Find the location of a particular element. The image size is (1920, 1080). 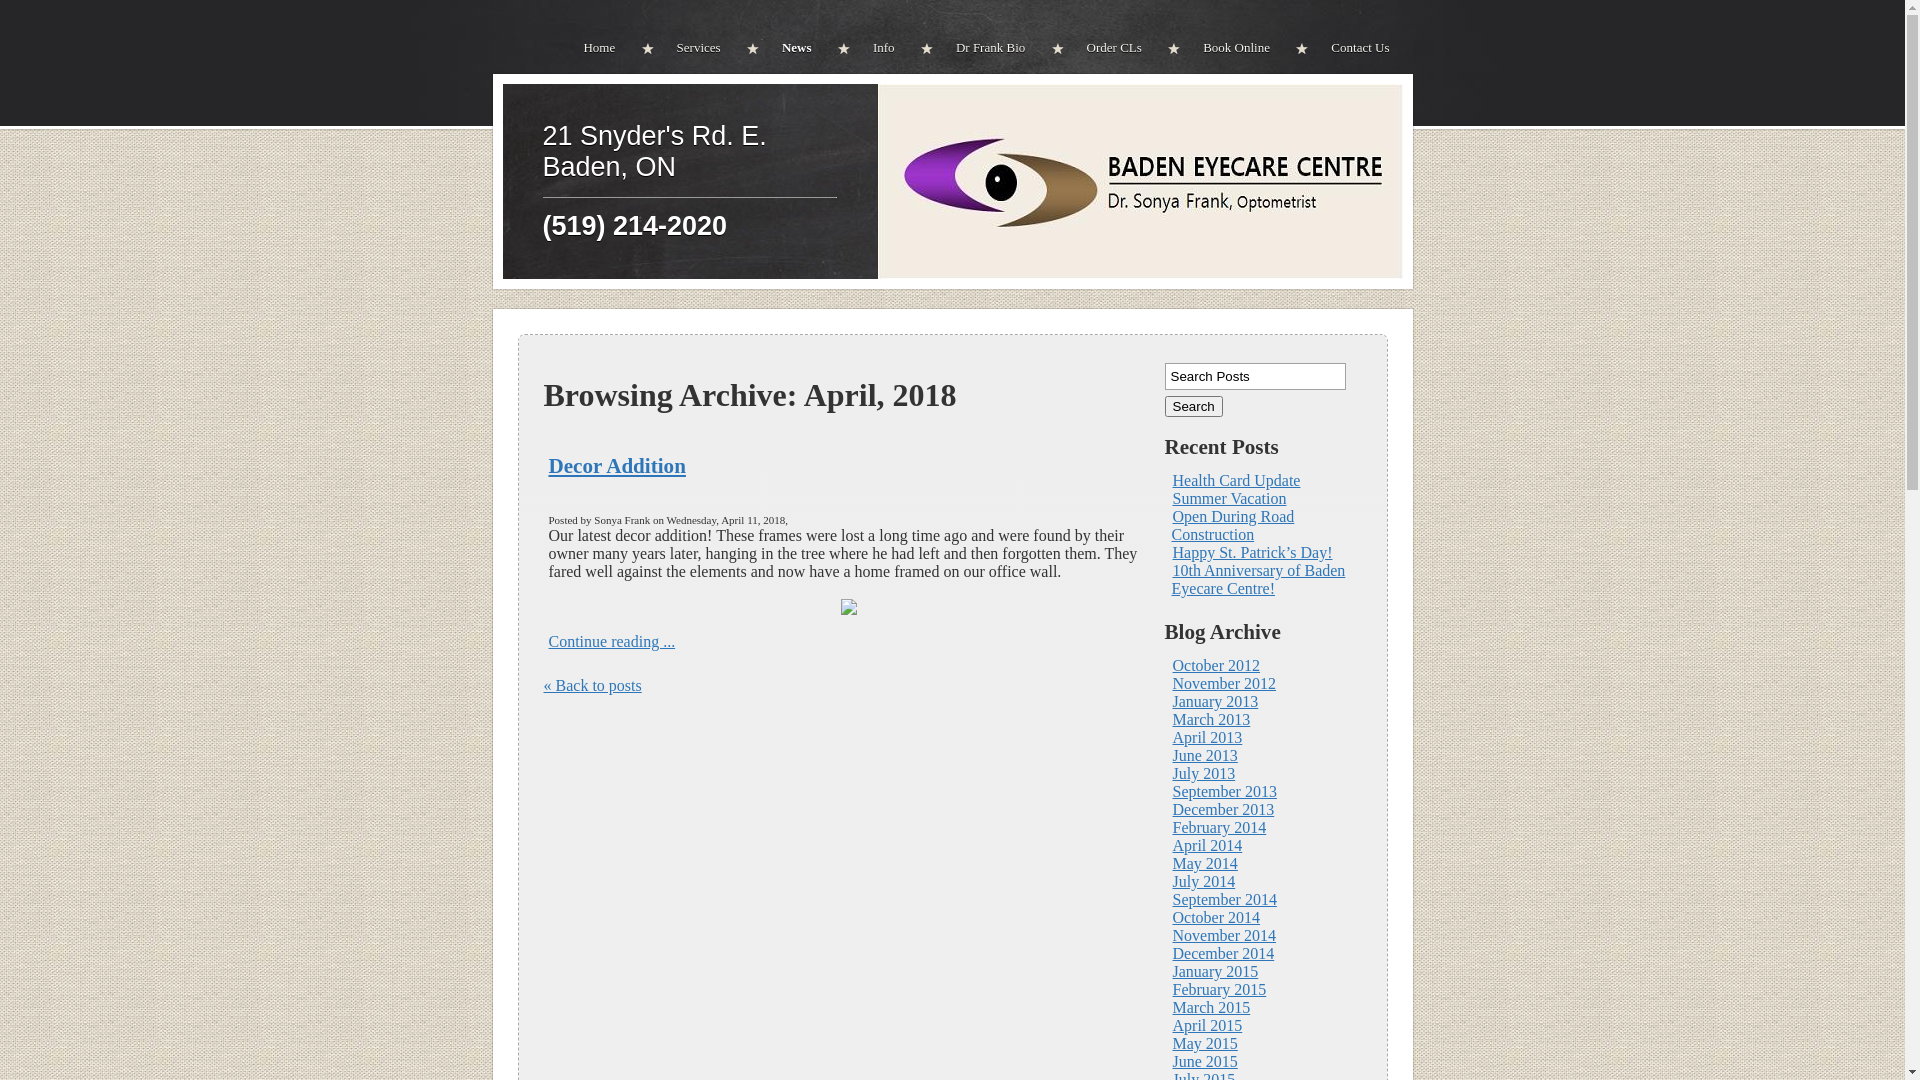

September 2013 is located at coordinates (1224, 792).